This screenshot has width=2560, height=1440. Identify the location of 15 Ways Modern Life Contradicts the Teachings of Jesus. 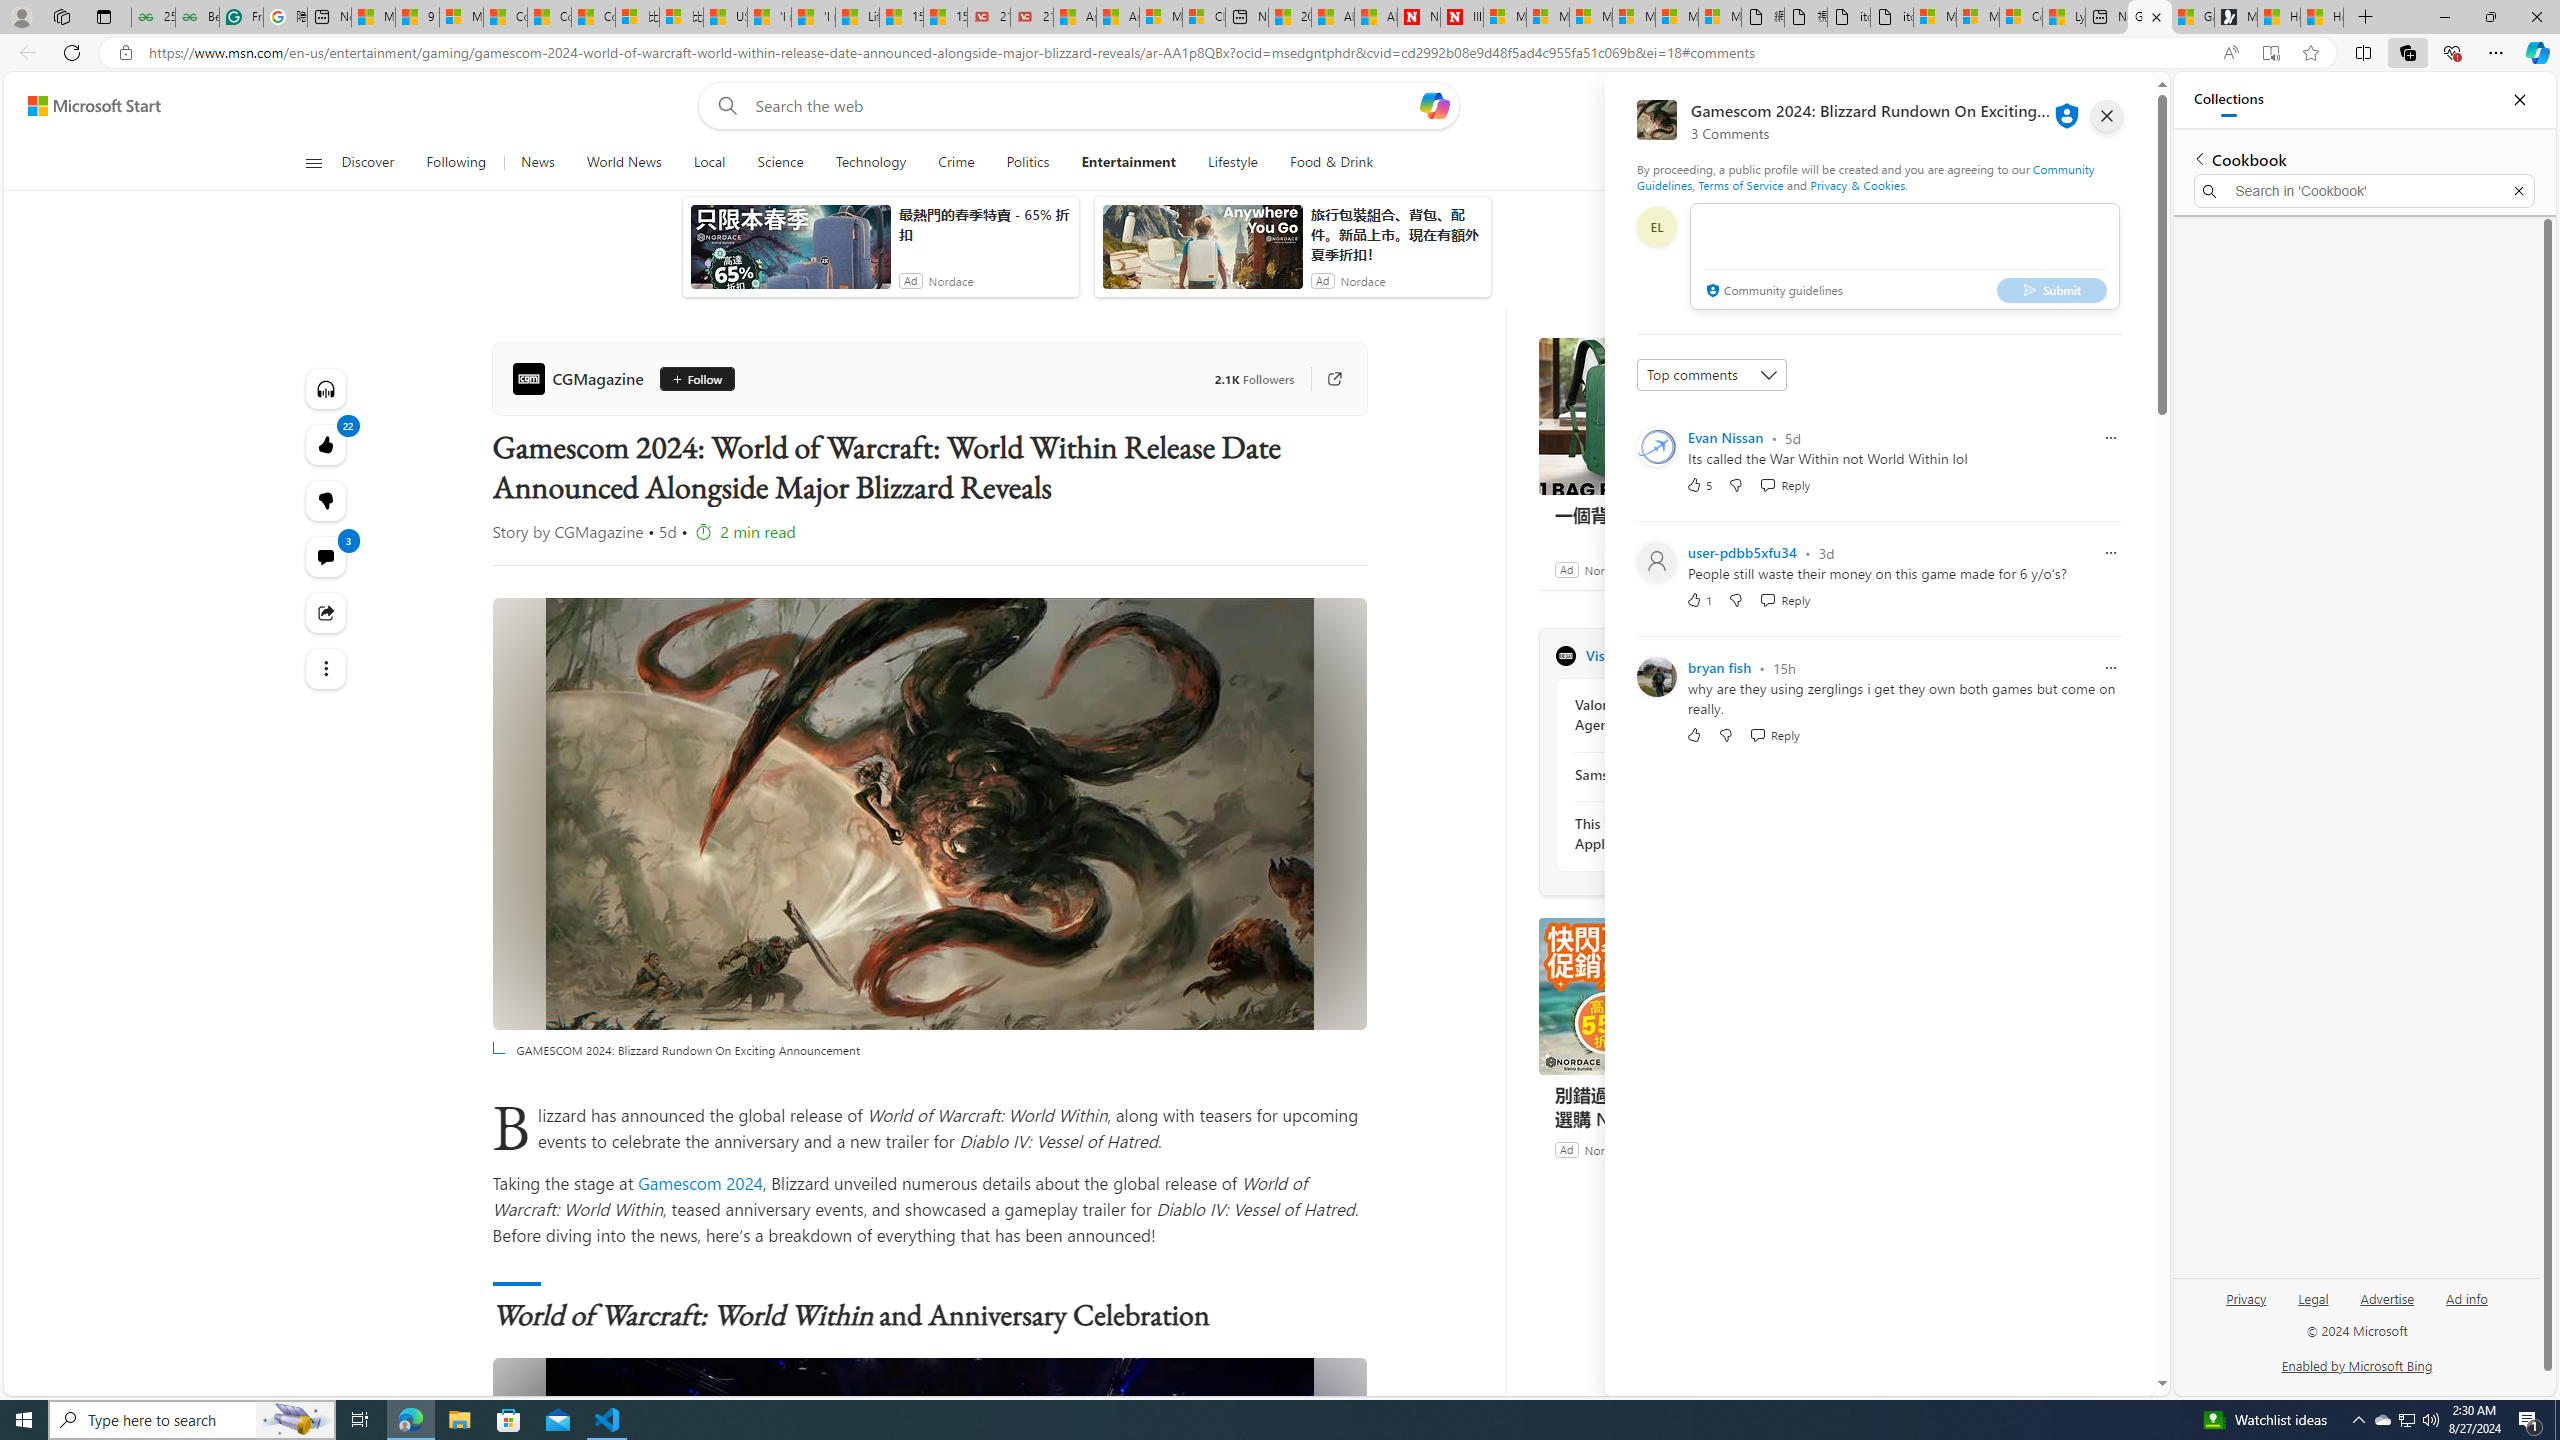
(944, 17).